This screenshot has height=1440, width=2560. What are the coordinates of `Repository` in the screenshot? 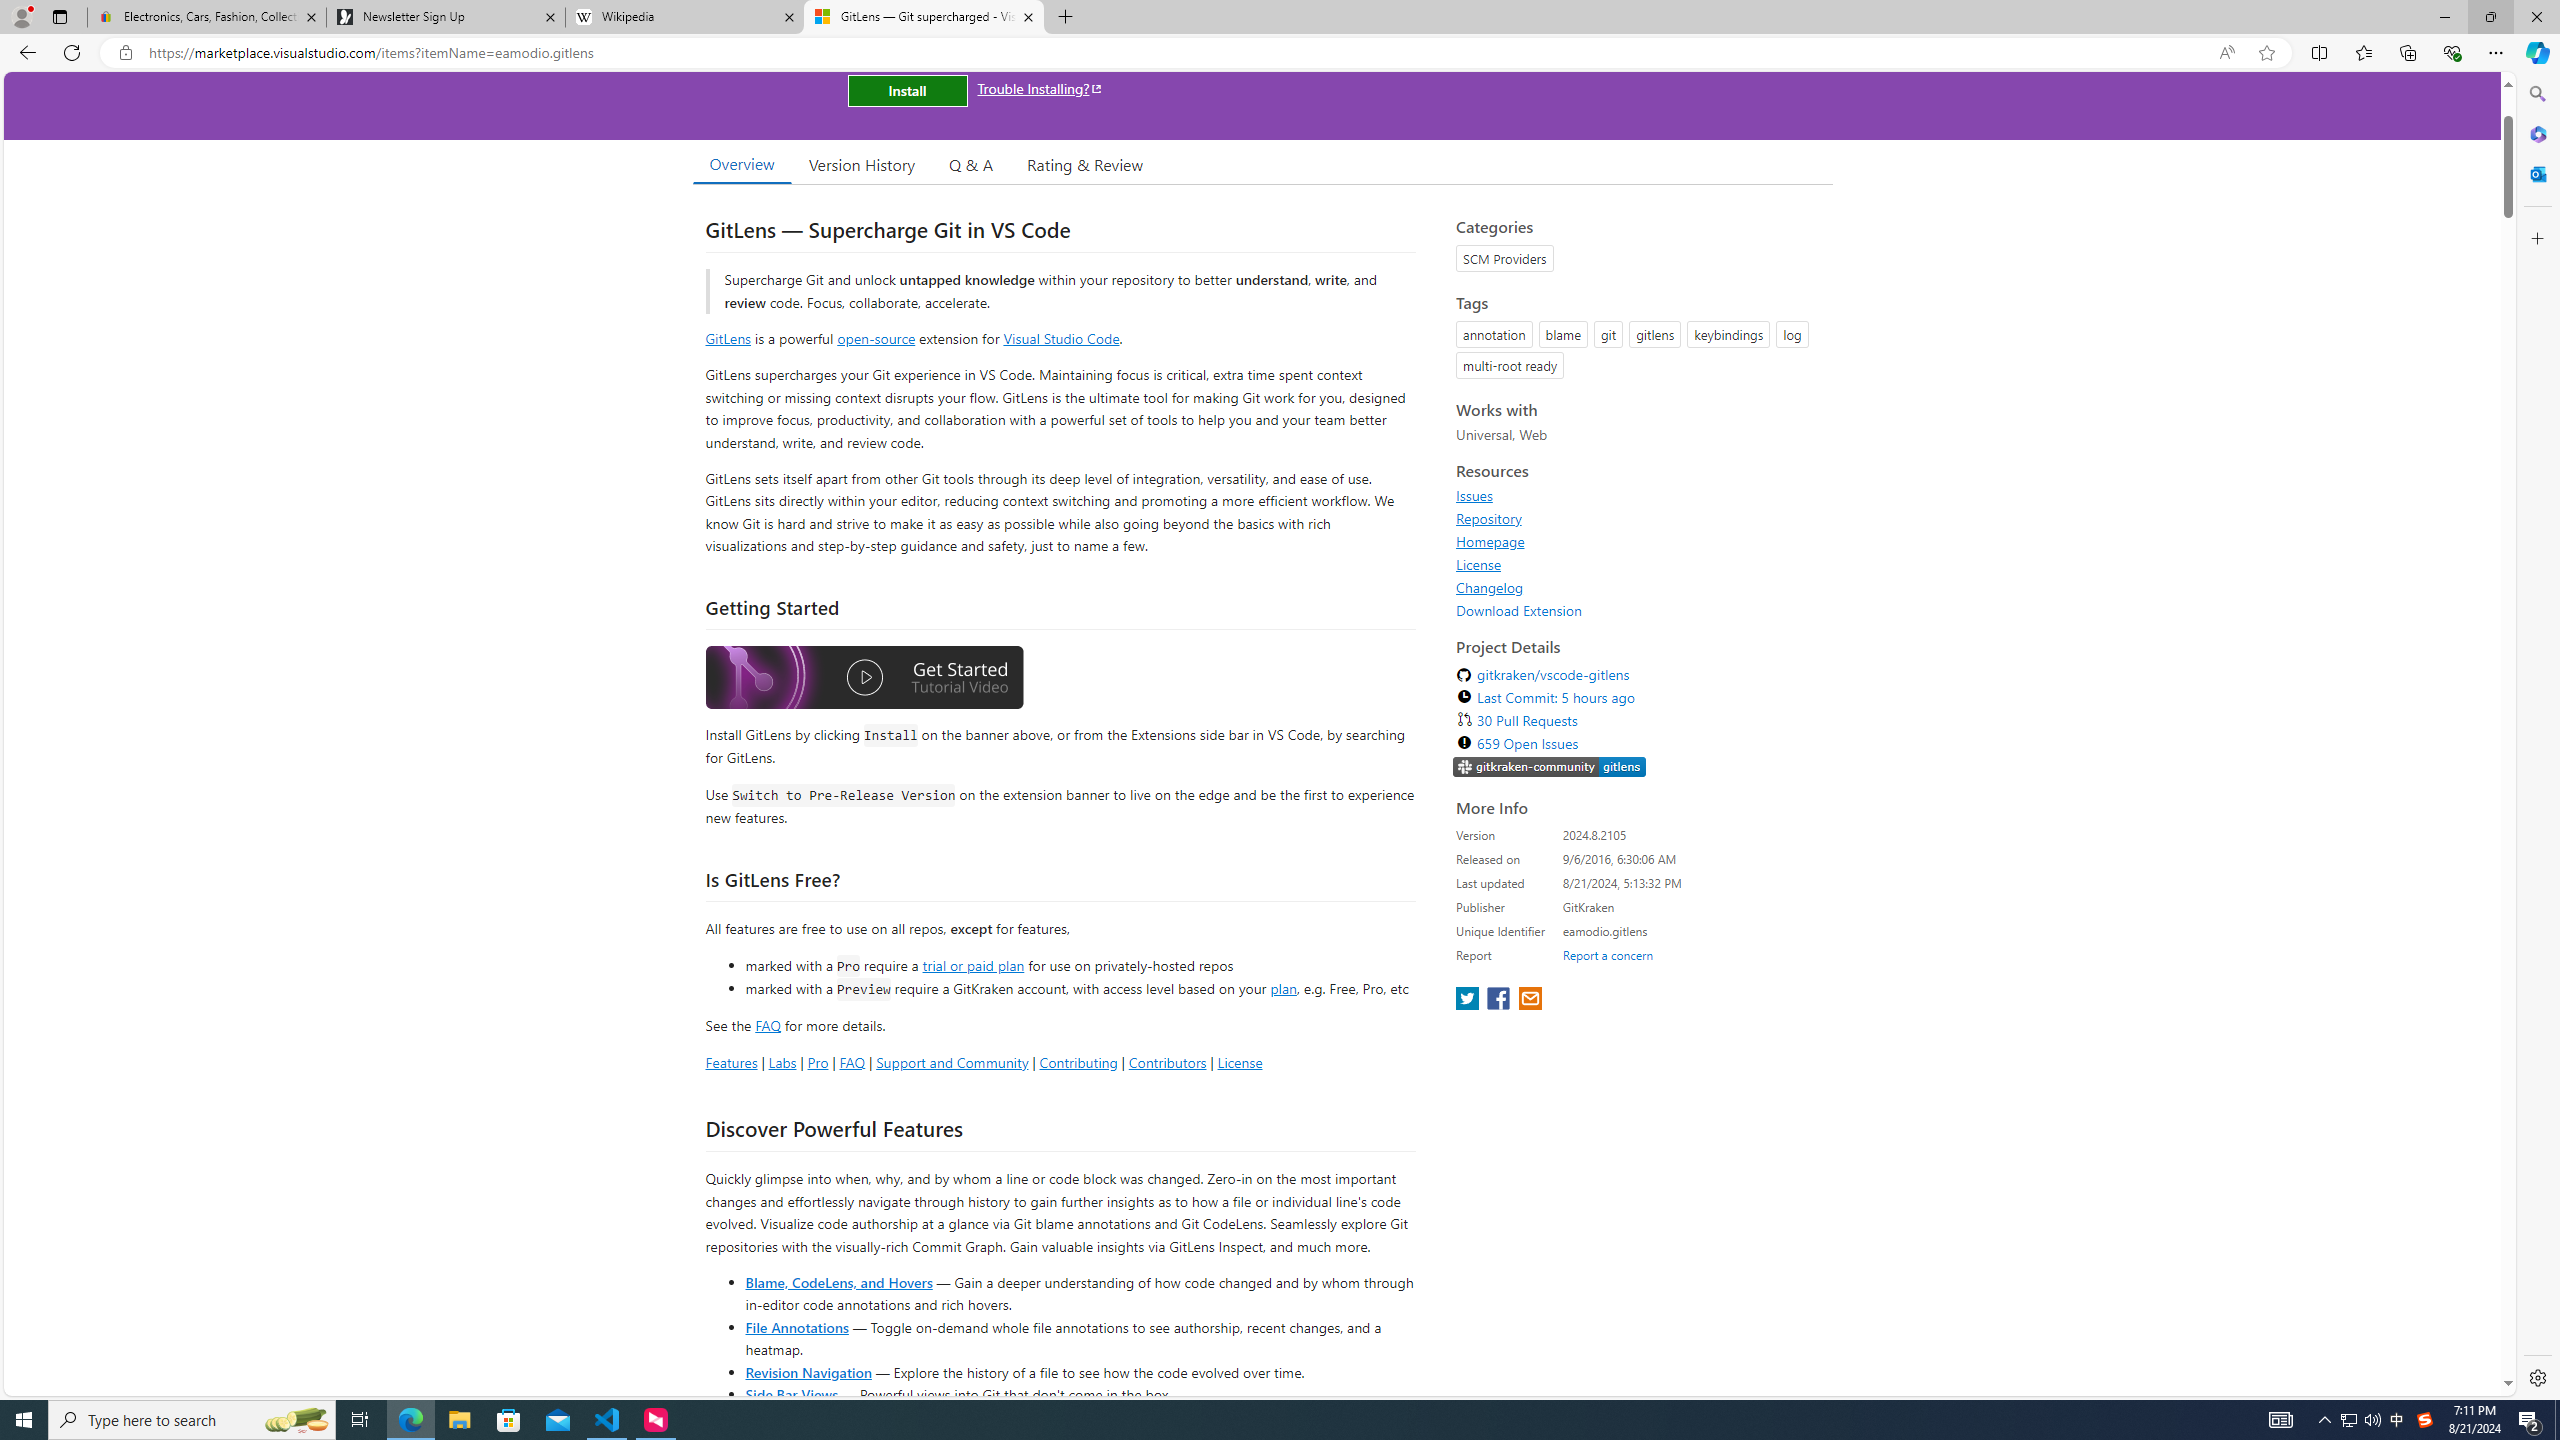 It's located at (1490, 518).